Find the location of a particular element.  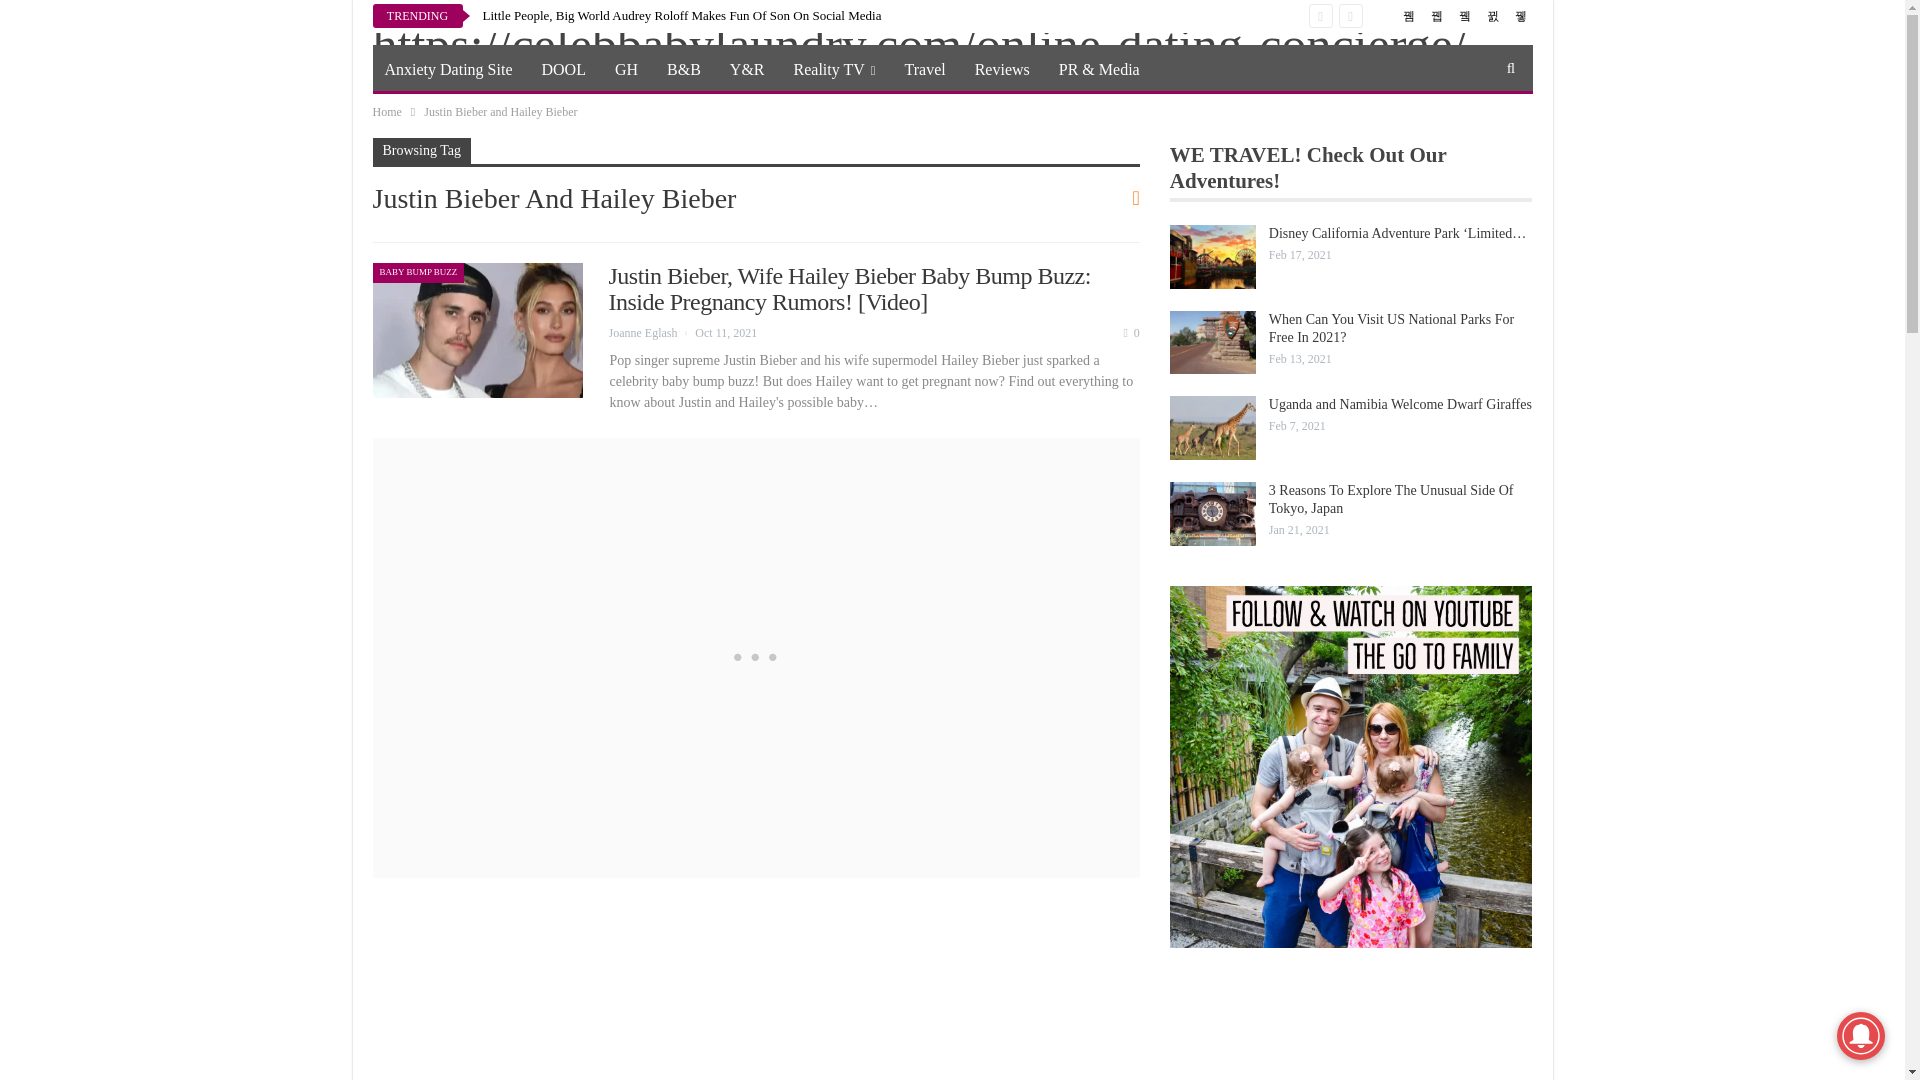

Travel is located at coordinates (924, 70).